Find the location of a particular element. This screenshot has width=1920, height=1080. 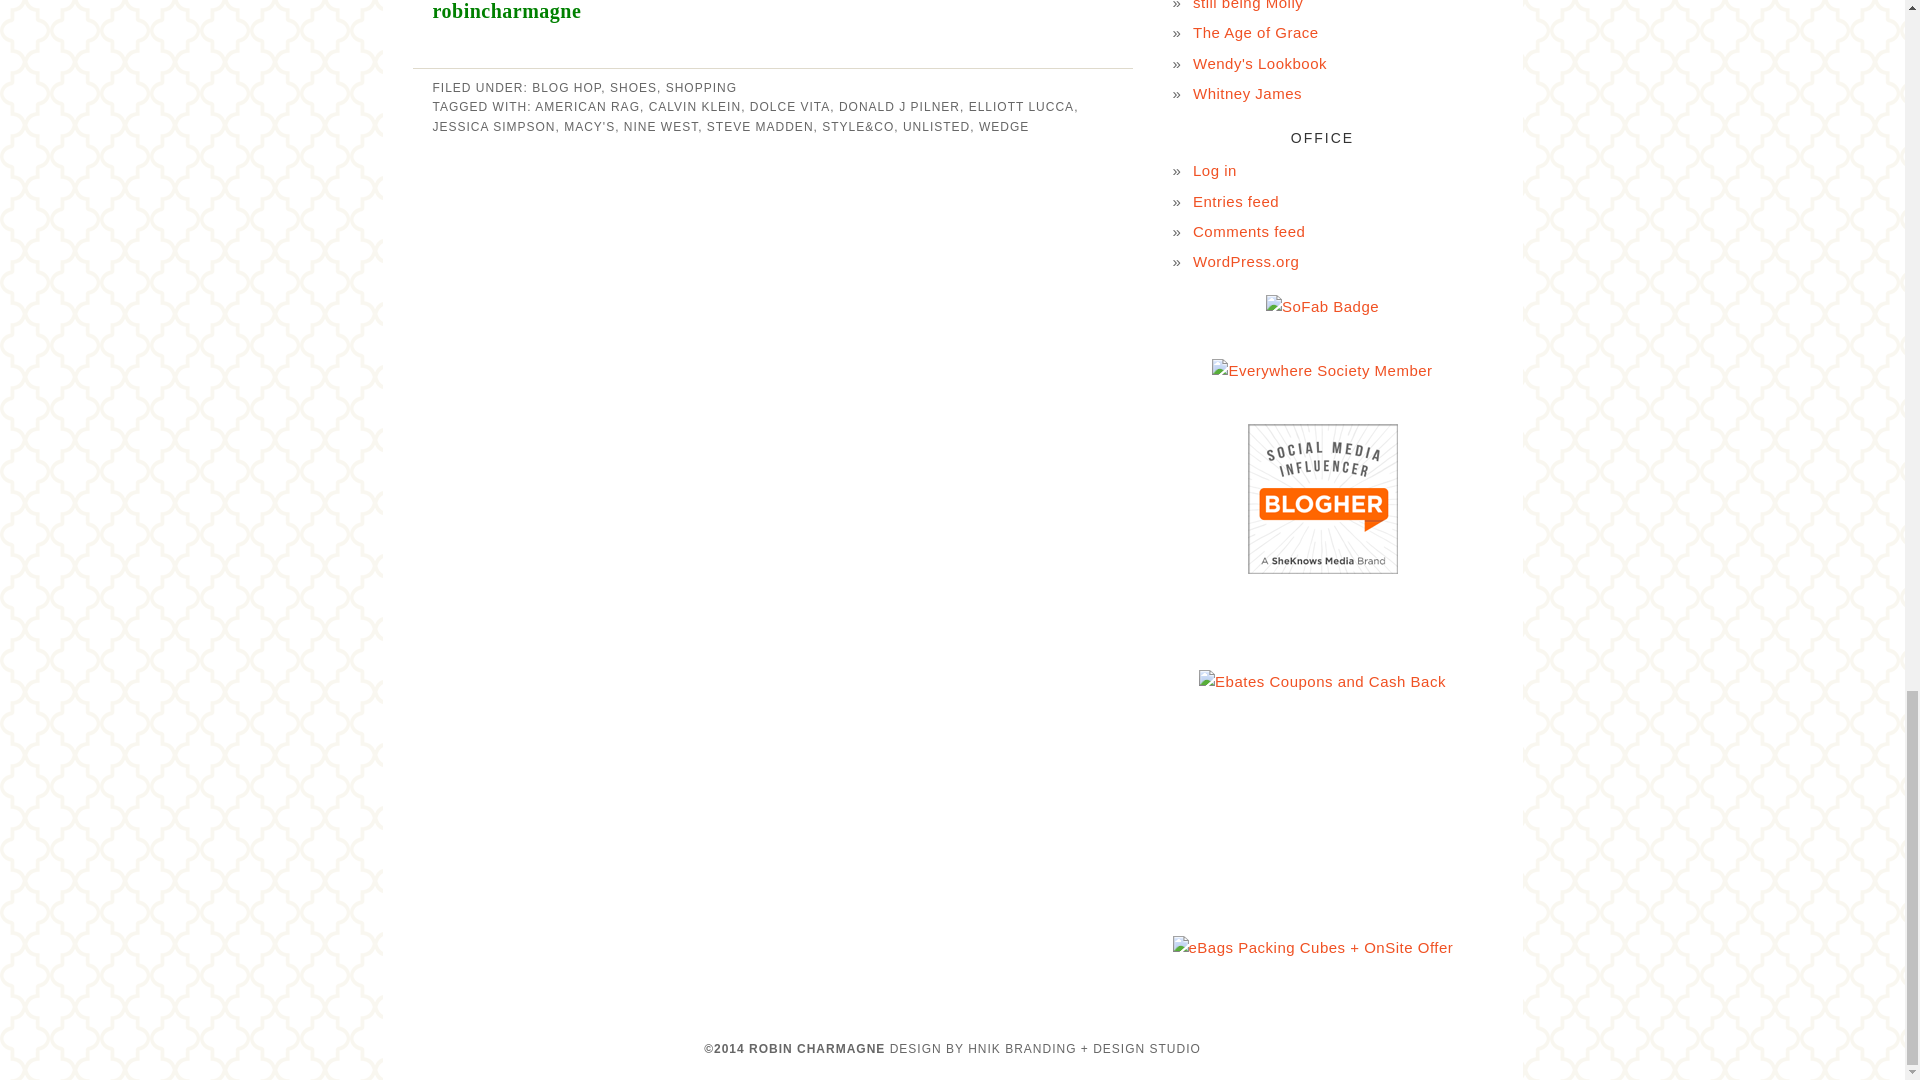

A blog about fashion faith and awesome is located at coordinates (1248, 5).